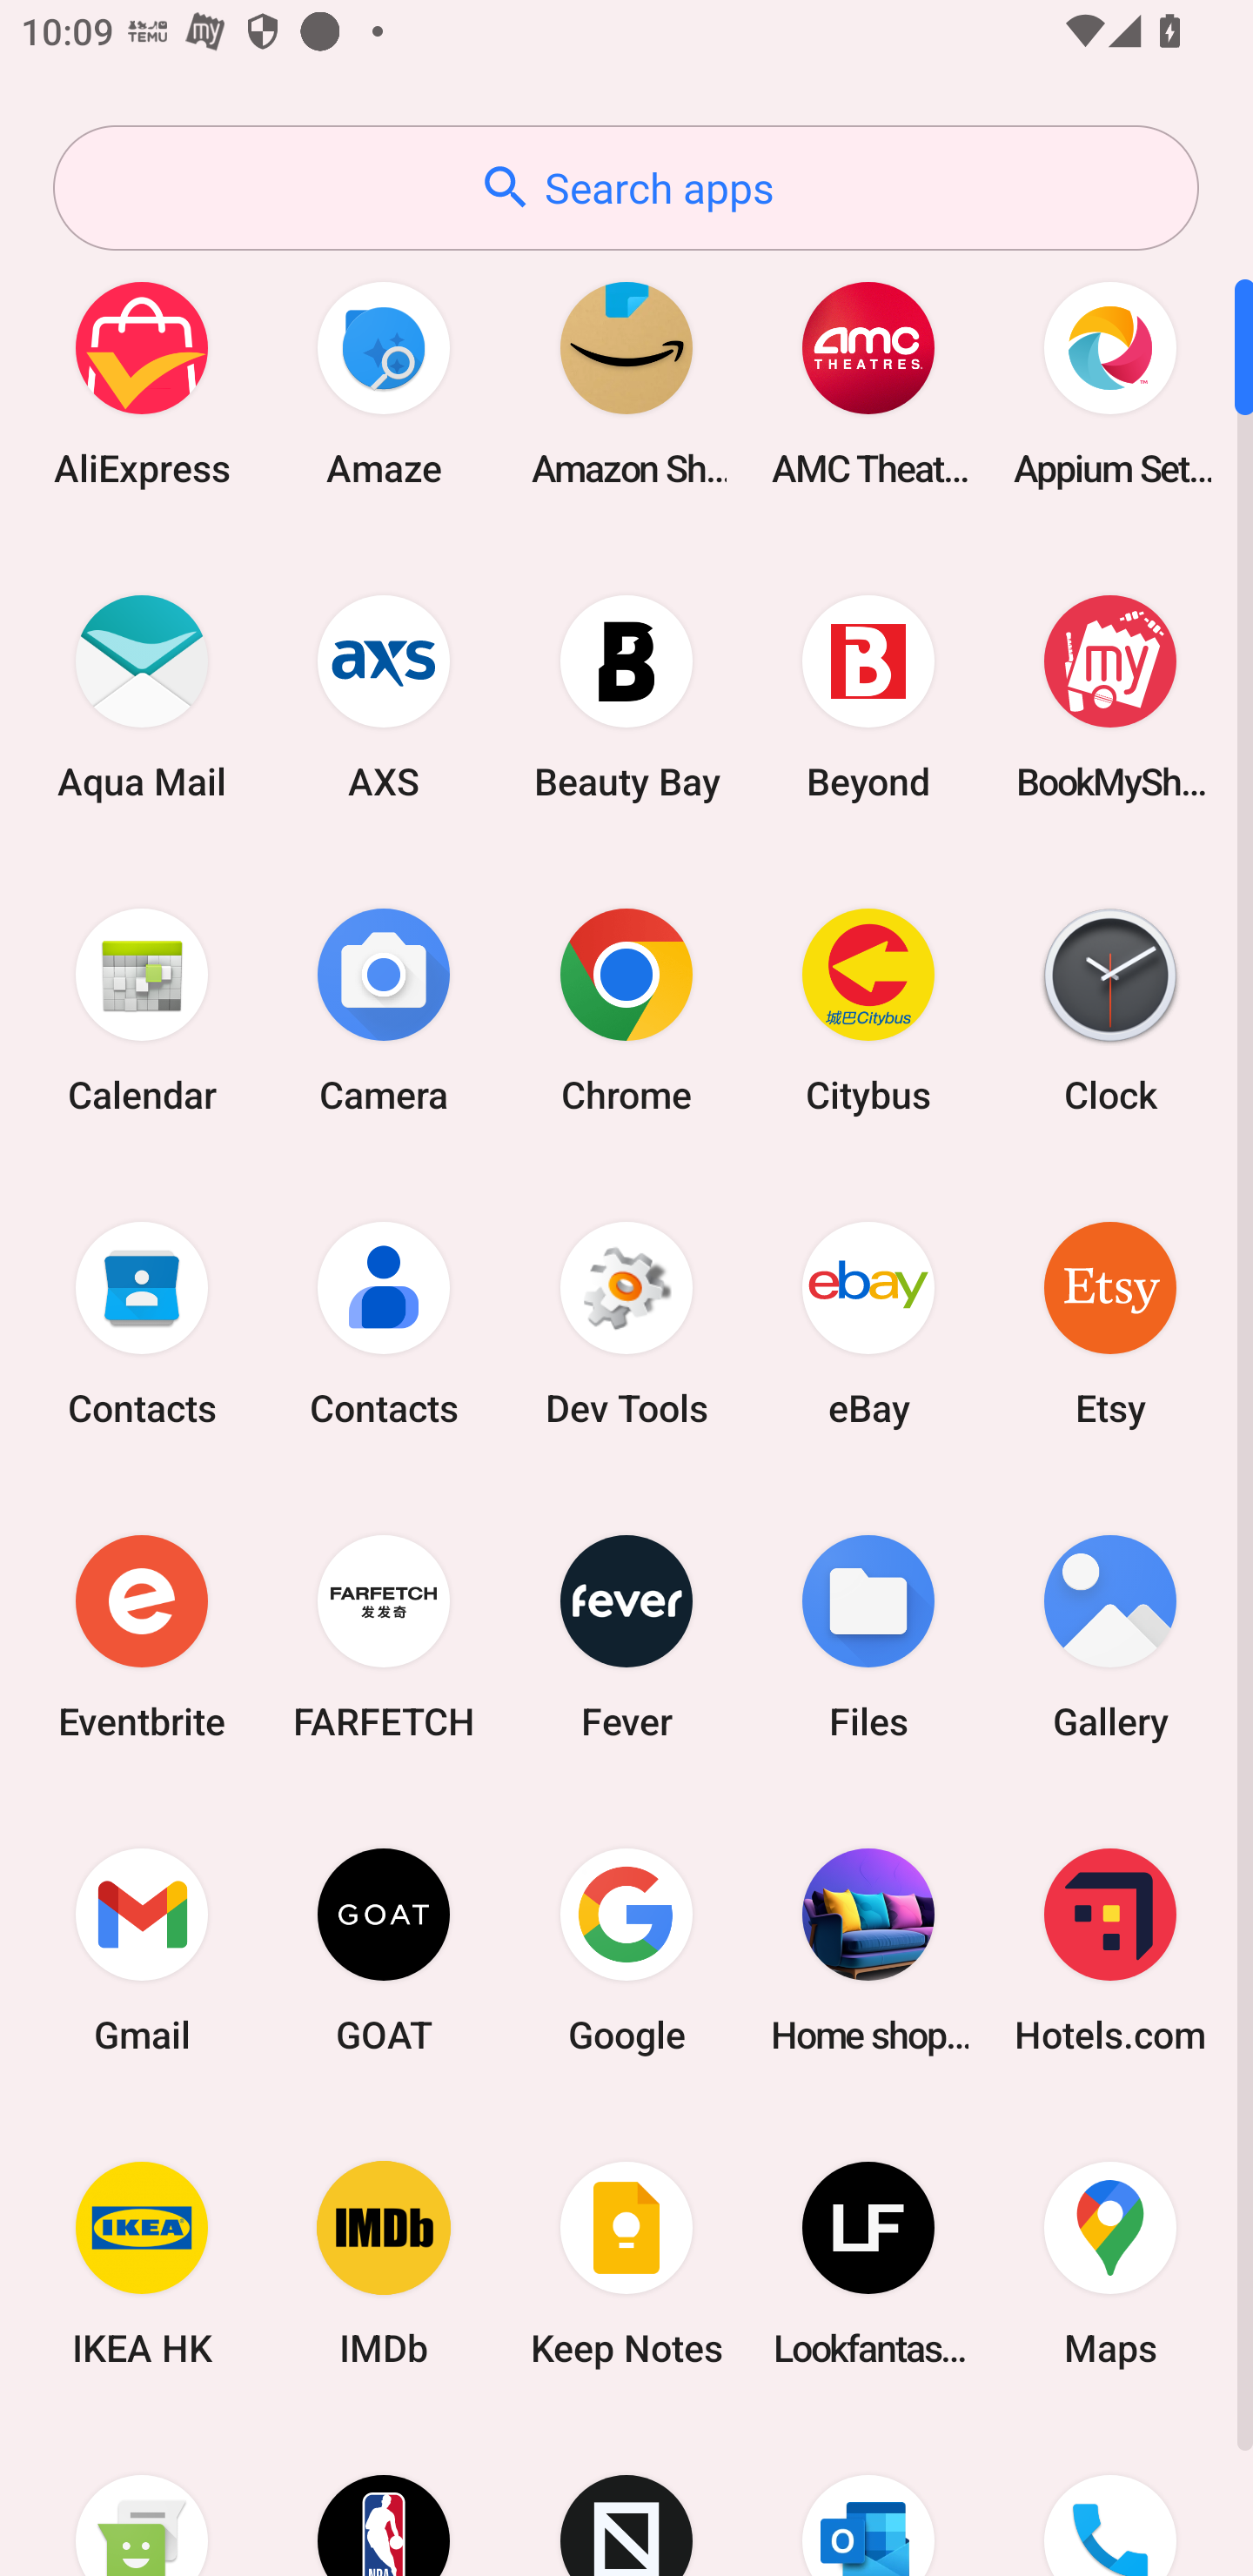 The image size is (1253, 2576). I want to click on Eventbrite, so click(142, 1636).